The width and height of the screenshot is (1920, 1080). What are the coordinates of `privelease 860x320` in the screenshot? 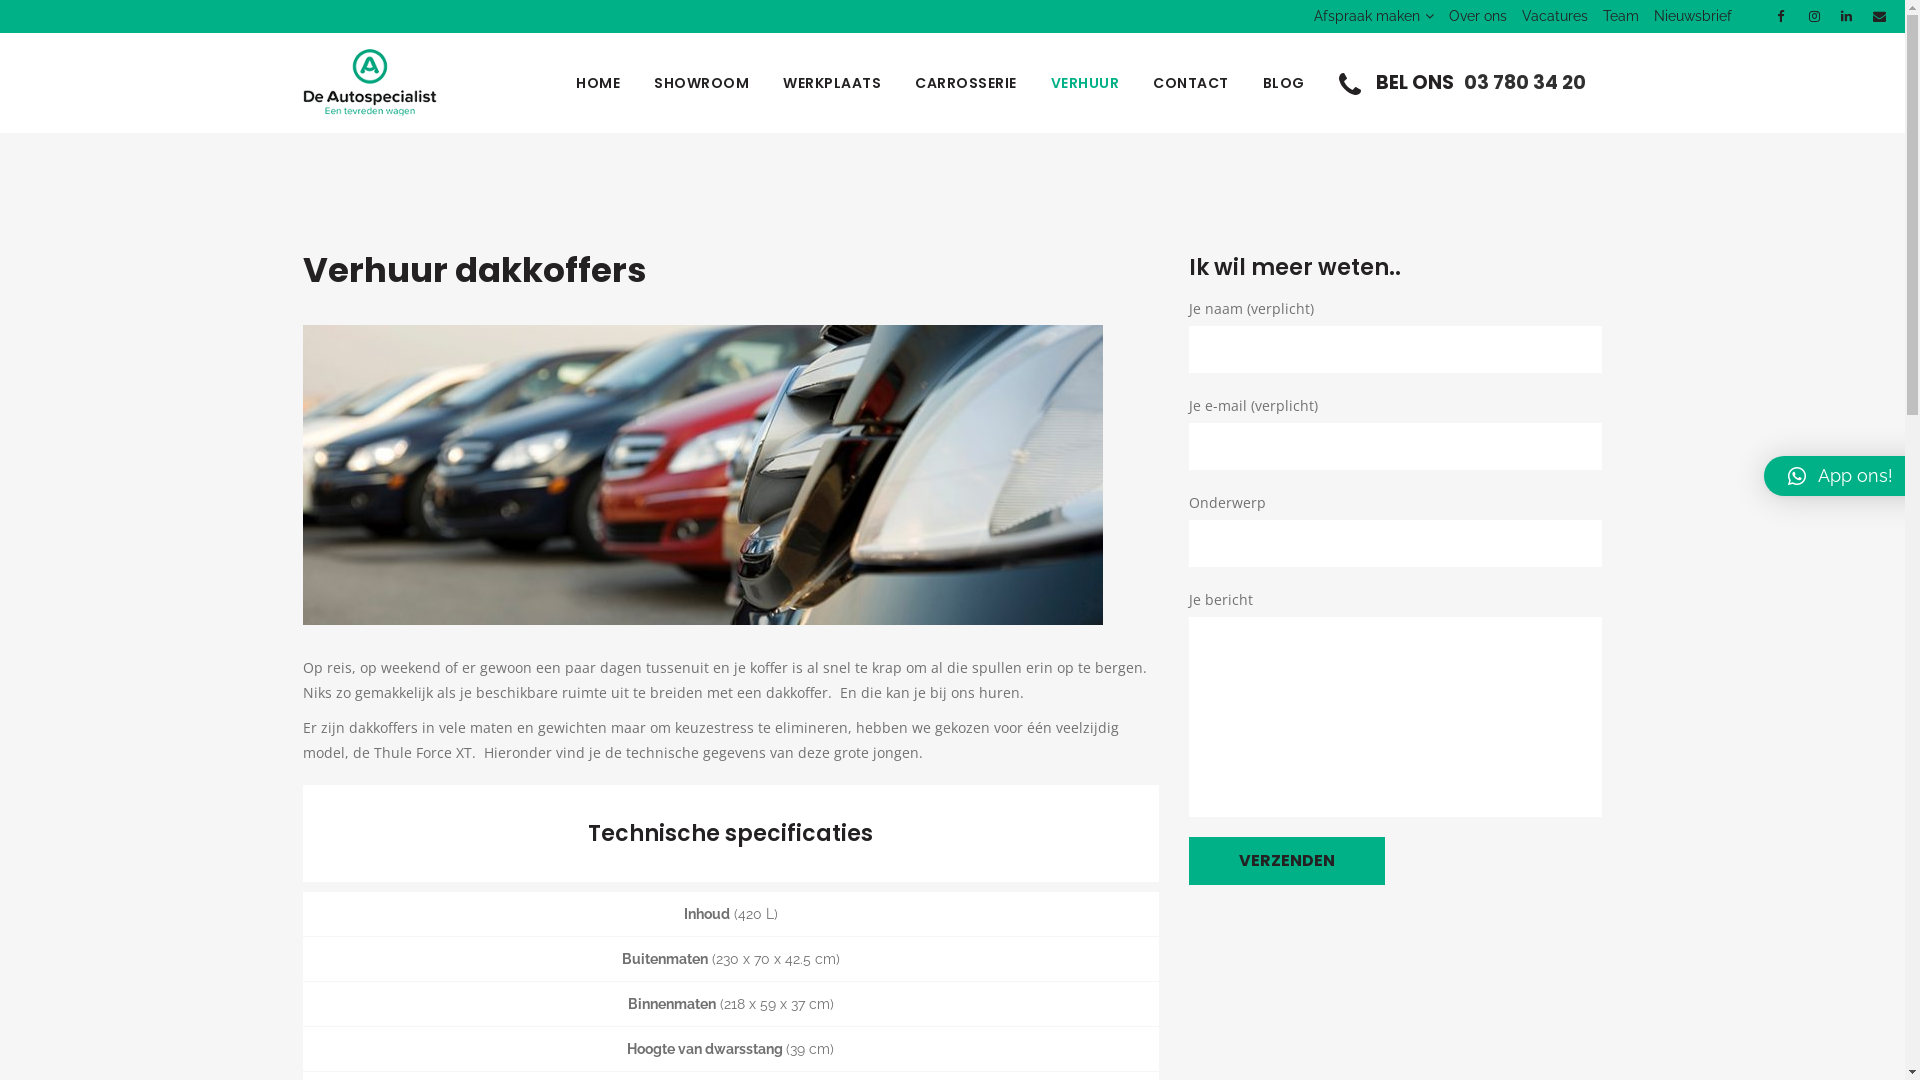 It's located at (702, 475).